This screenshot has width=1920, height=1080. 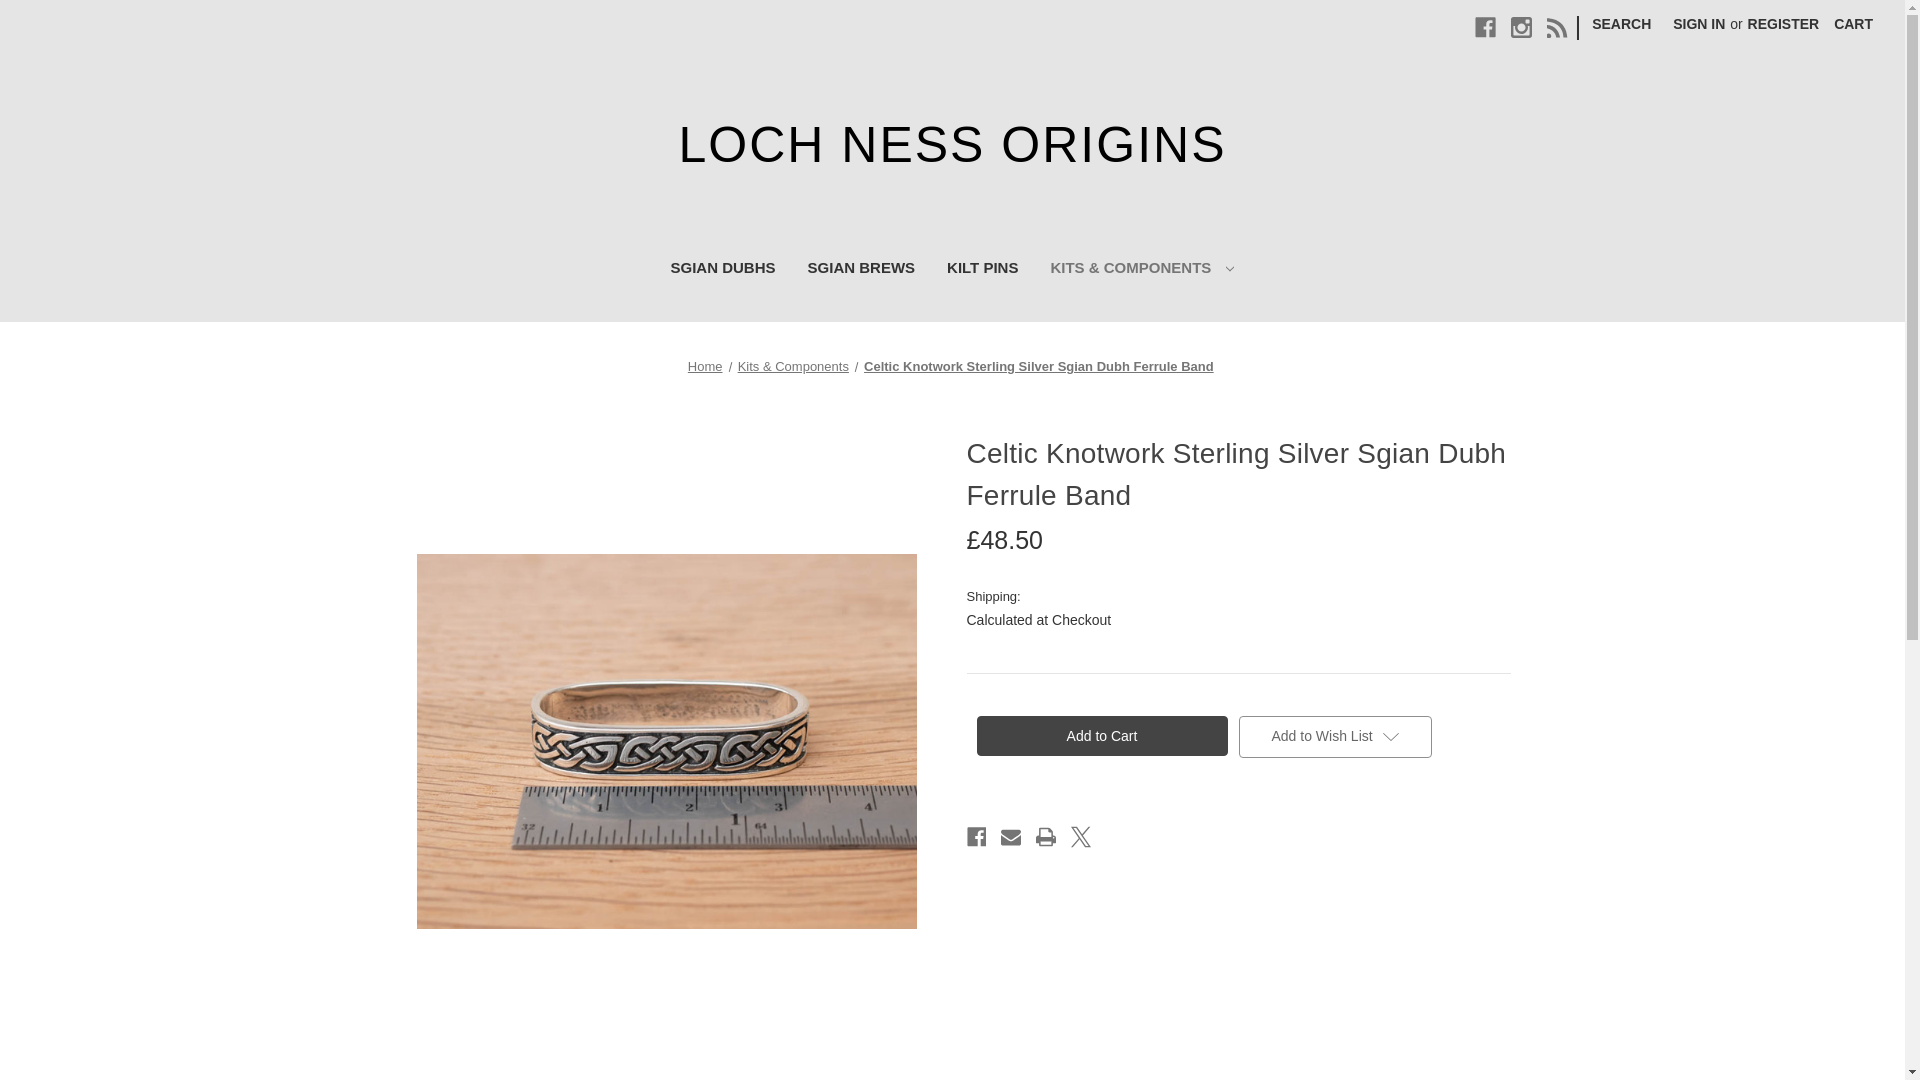 I want to click on Facebook, so click(x=1484, y=27).